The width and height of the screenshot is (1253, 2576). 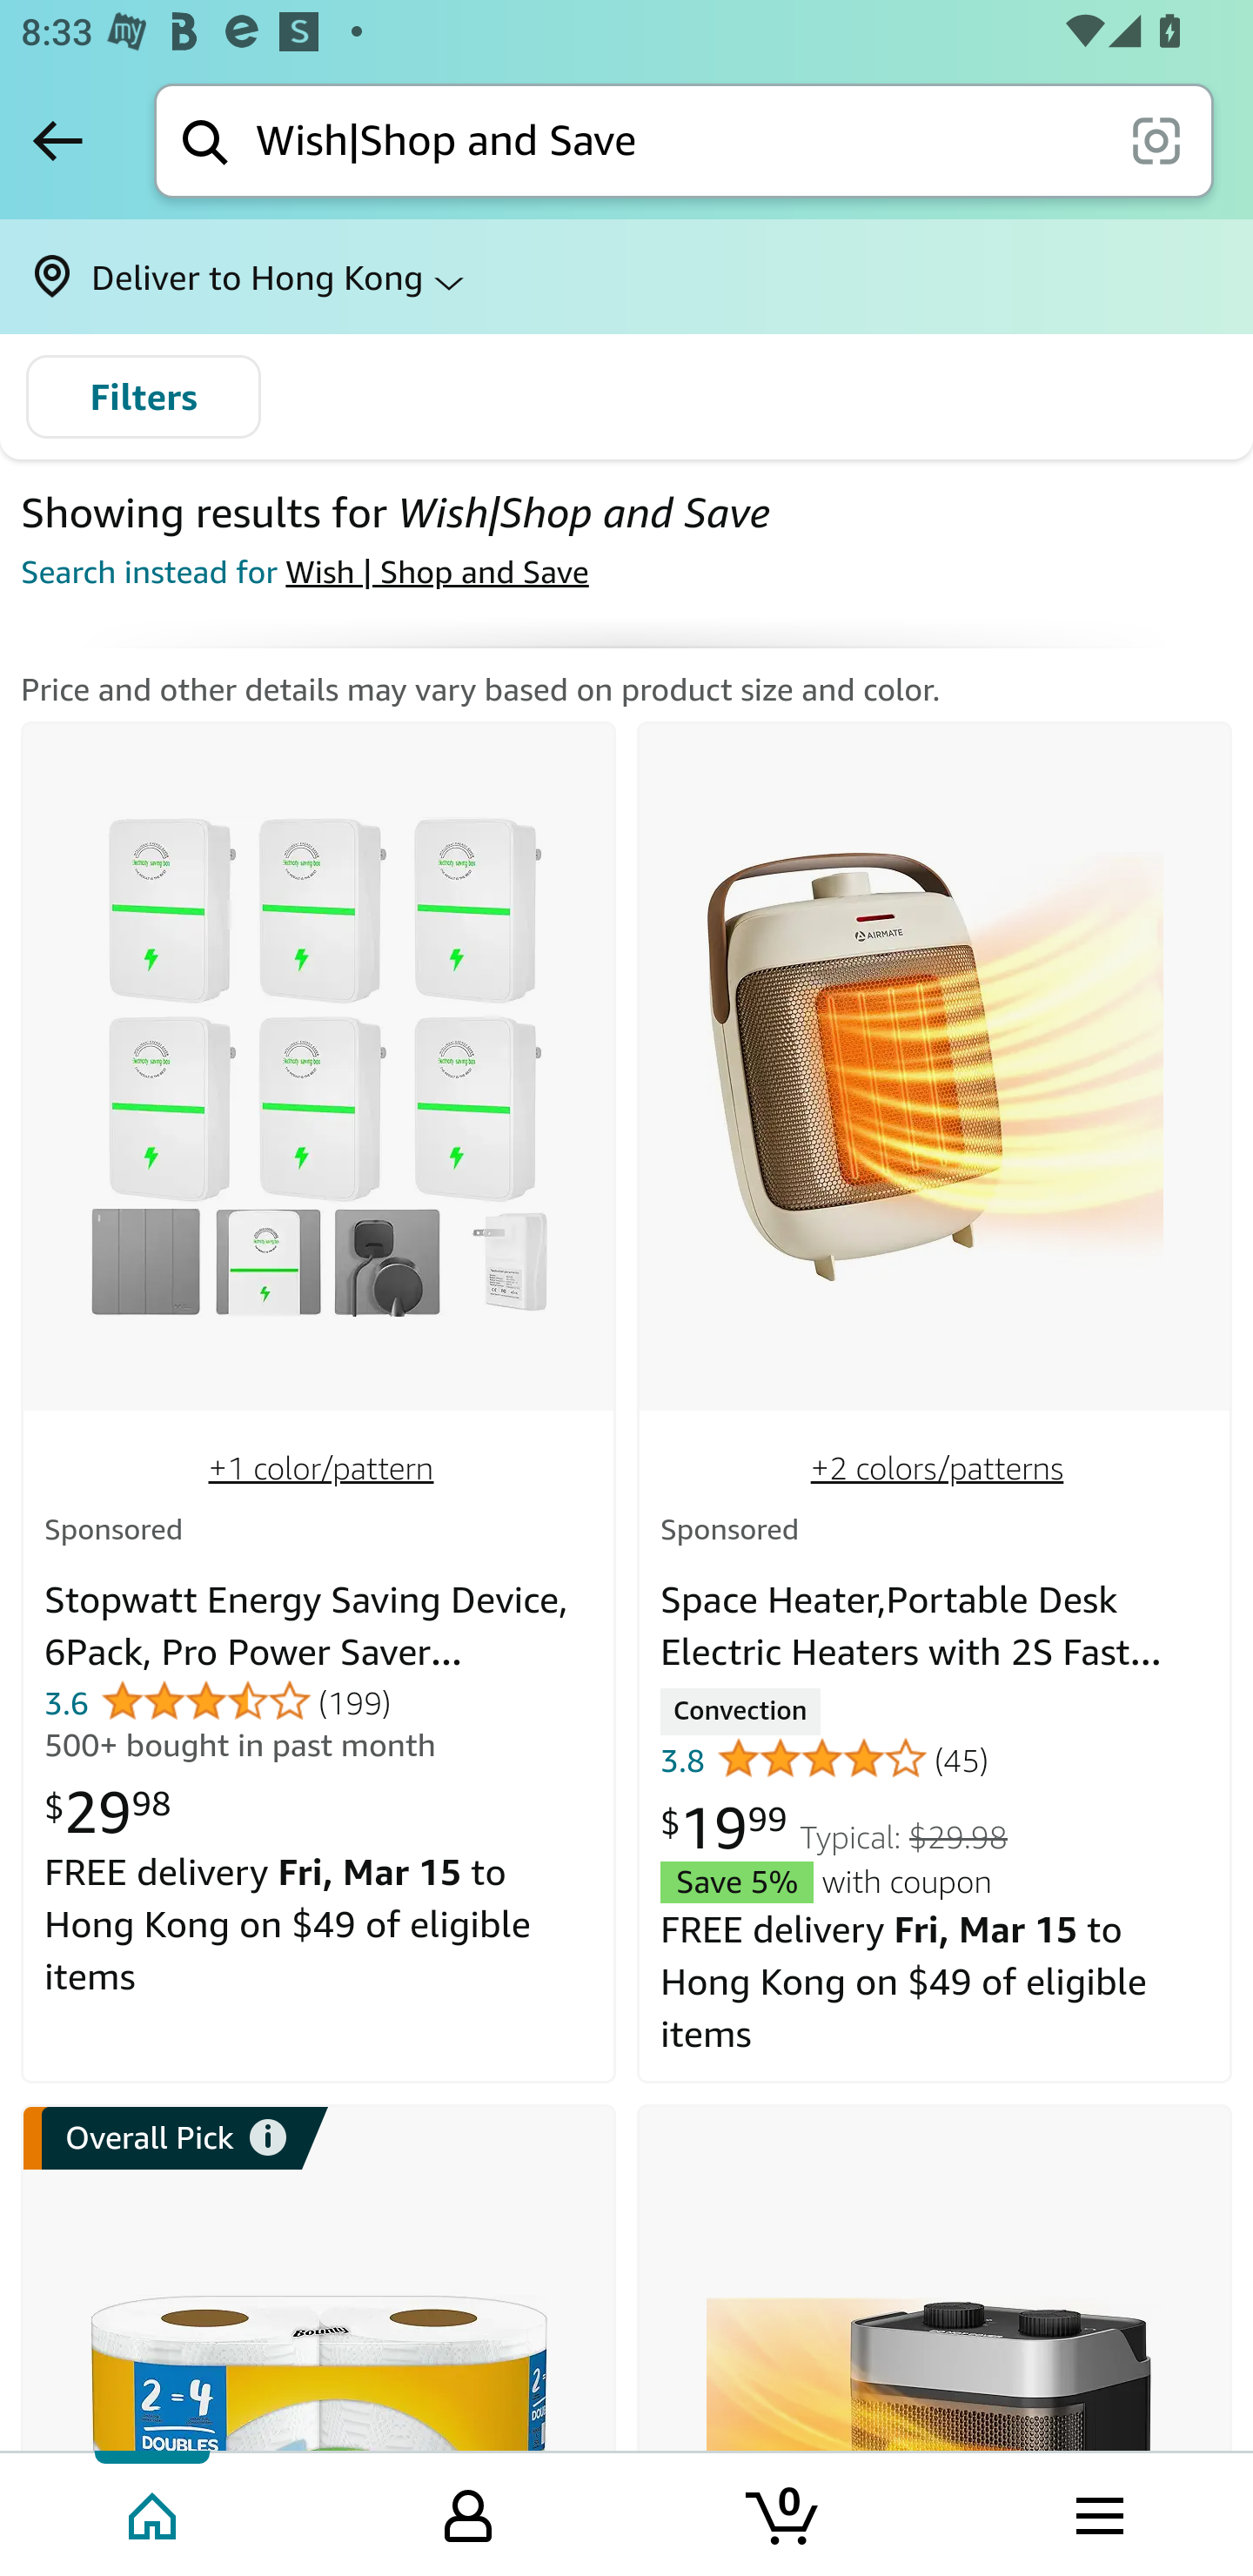 What do you see at coordinates (143, 397) in the screenshot?
I see `Filters` at bounding box center [143, 397].